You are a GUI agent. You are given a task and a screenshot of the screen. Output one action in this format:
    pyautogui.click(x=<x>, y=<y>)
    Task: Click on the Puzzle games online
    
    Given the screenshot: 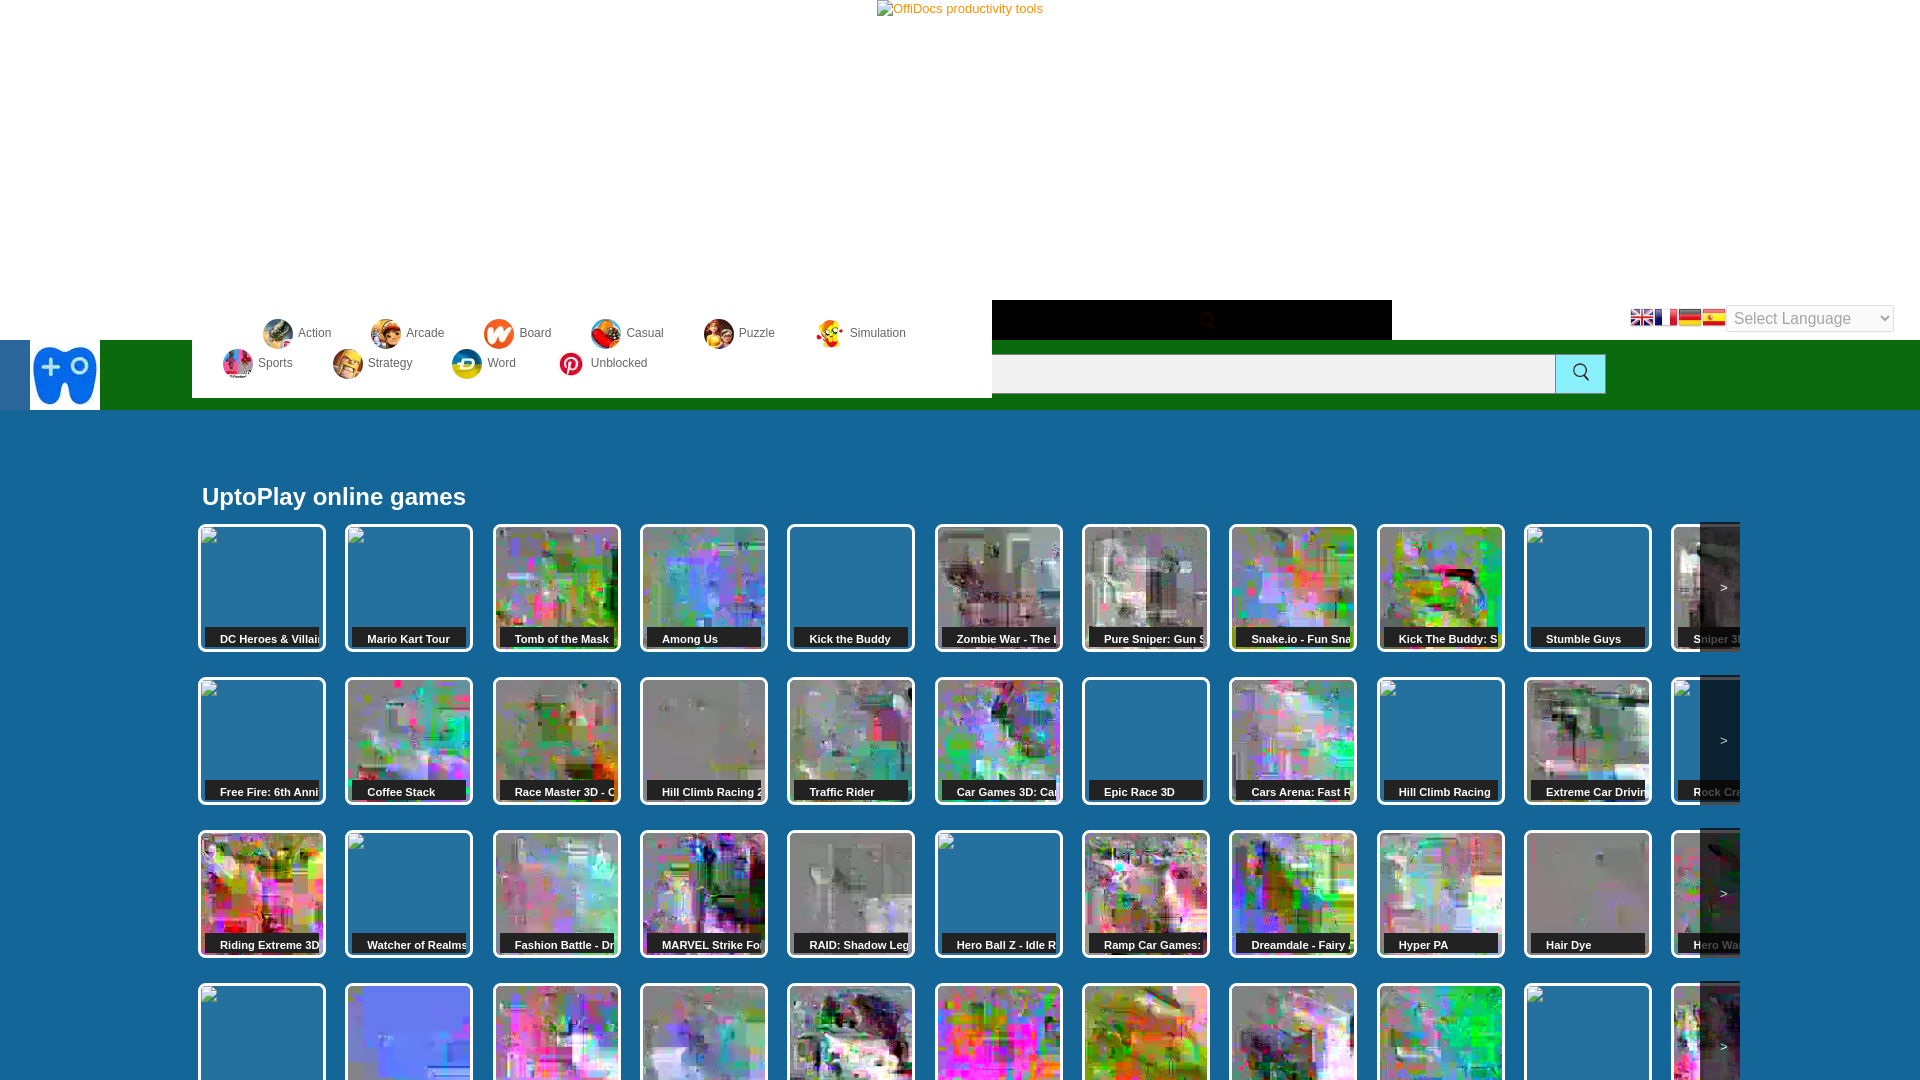 What is the action you would take?
    pyautogui.click(x=740, y=333)
    